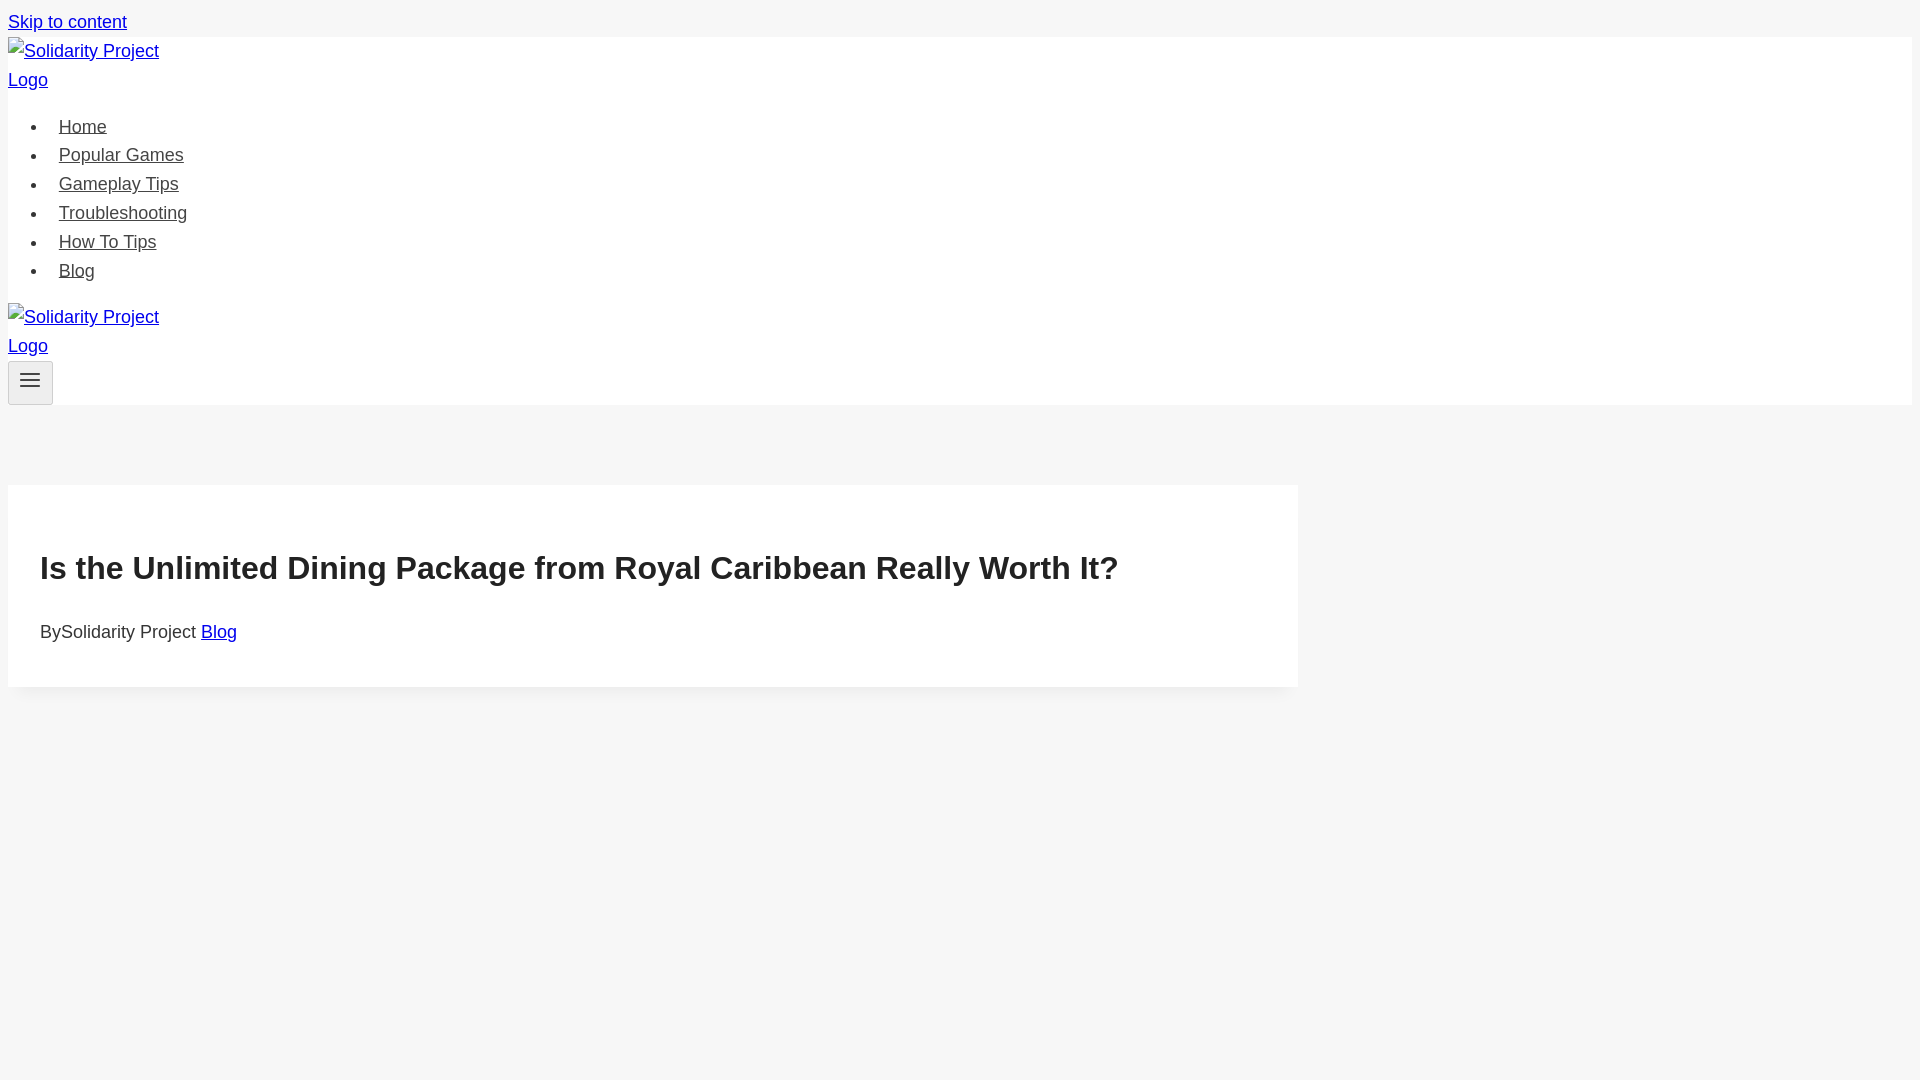  Describe the element at coordinates (76, 270) in the screenshot. I see `Blog` at that location.